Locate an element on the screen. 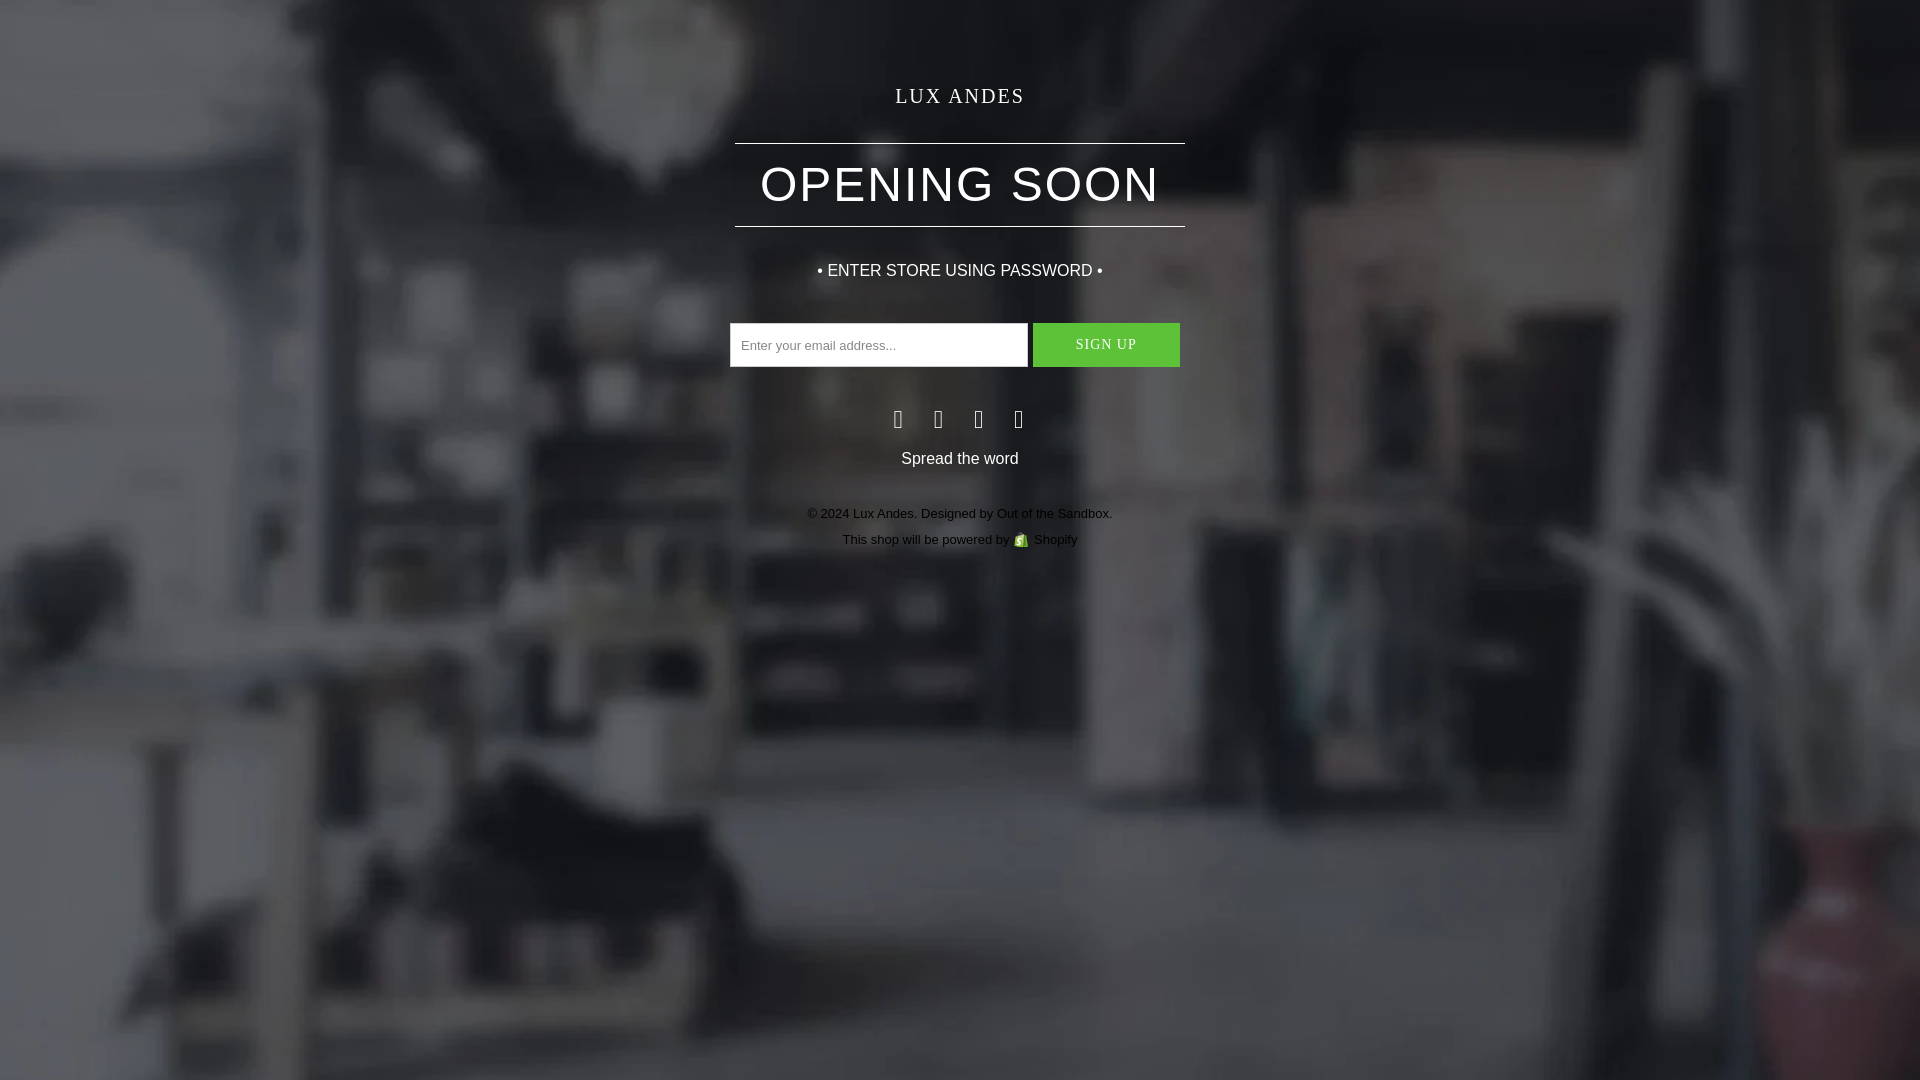  Lux Andes on Facebook is located at coordinates (898, 419).